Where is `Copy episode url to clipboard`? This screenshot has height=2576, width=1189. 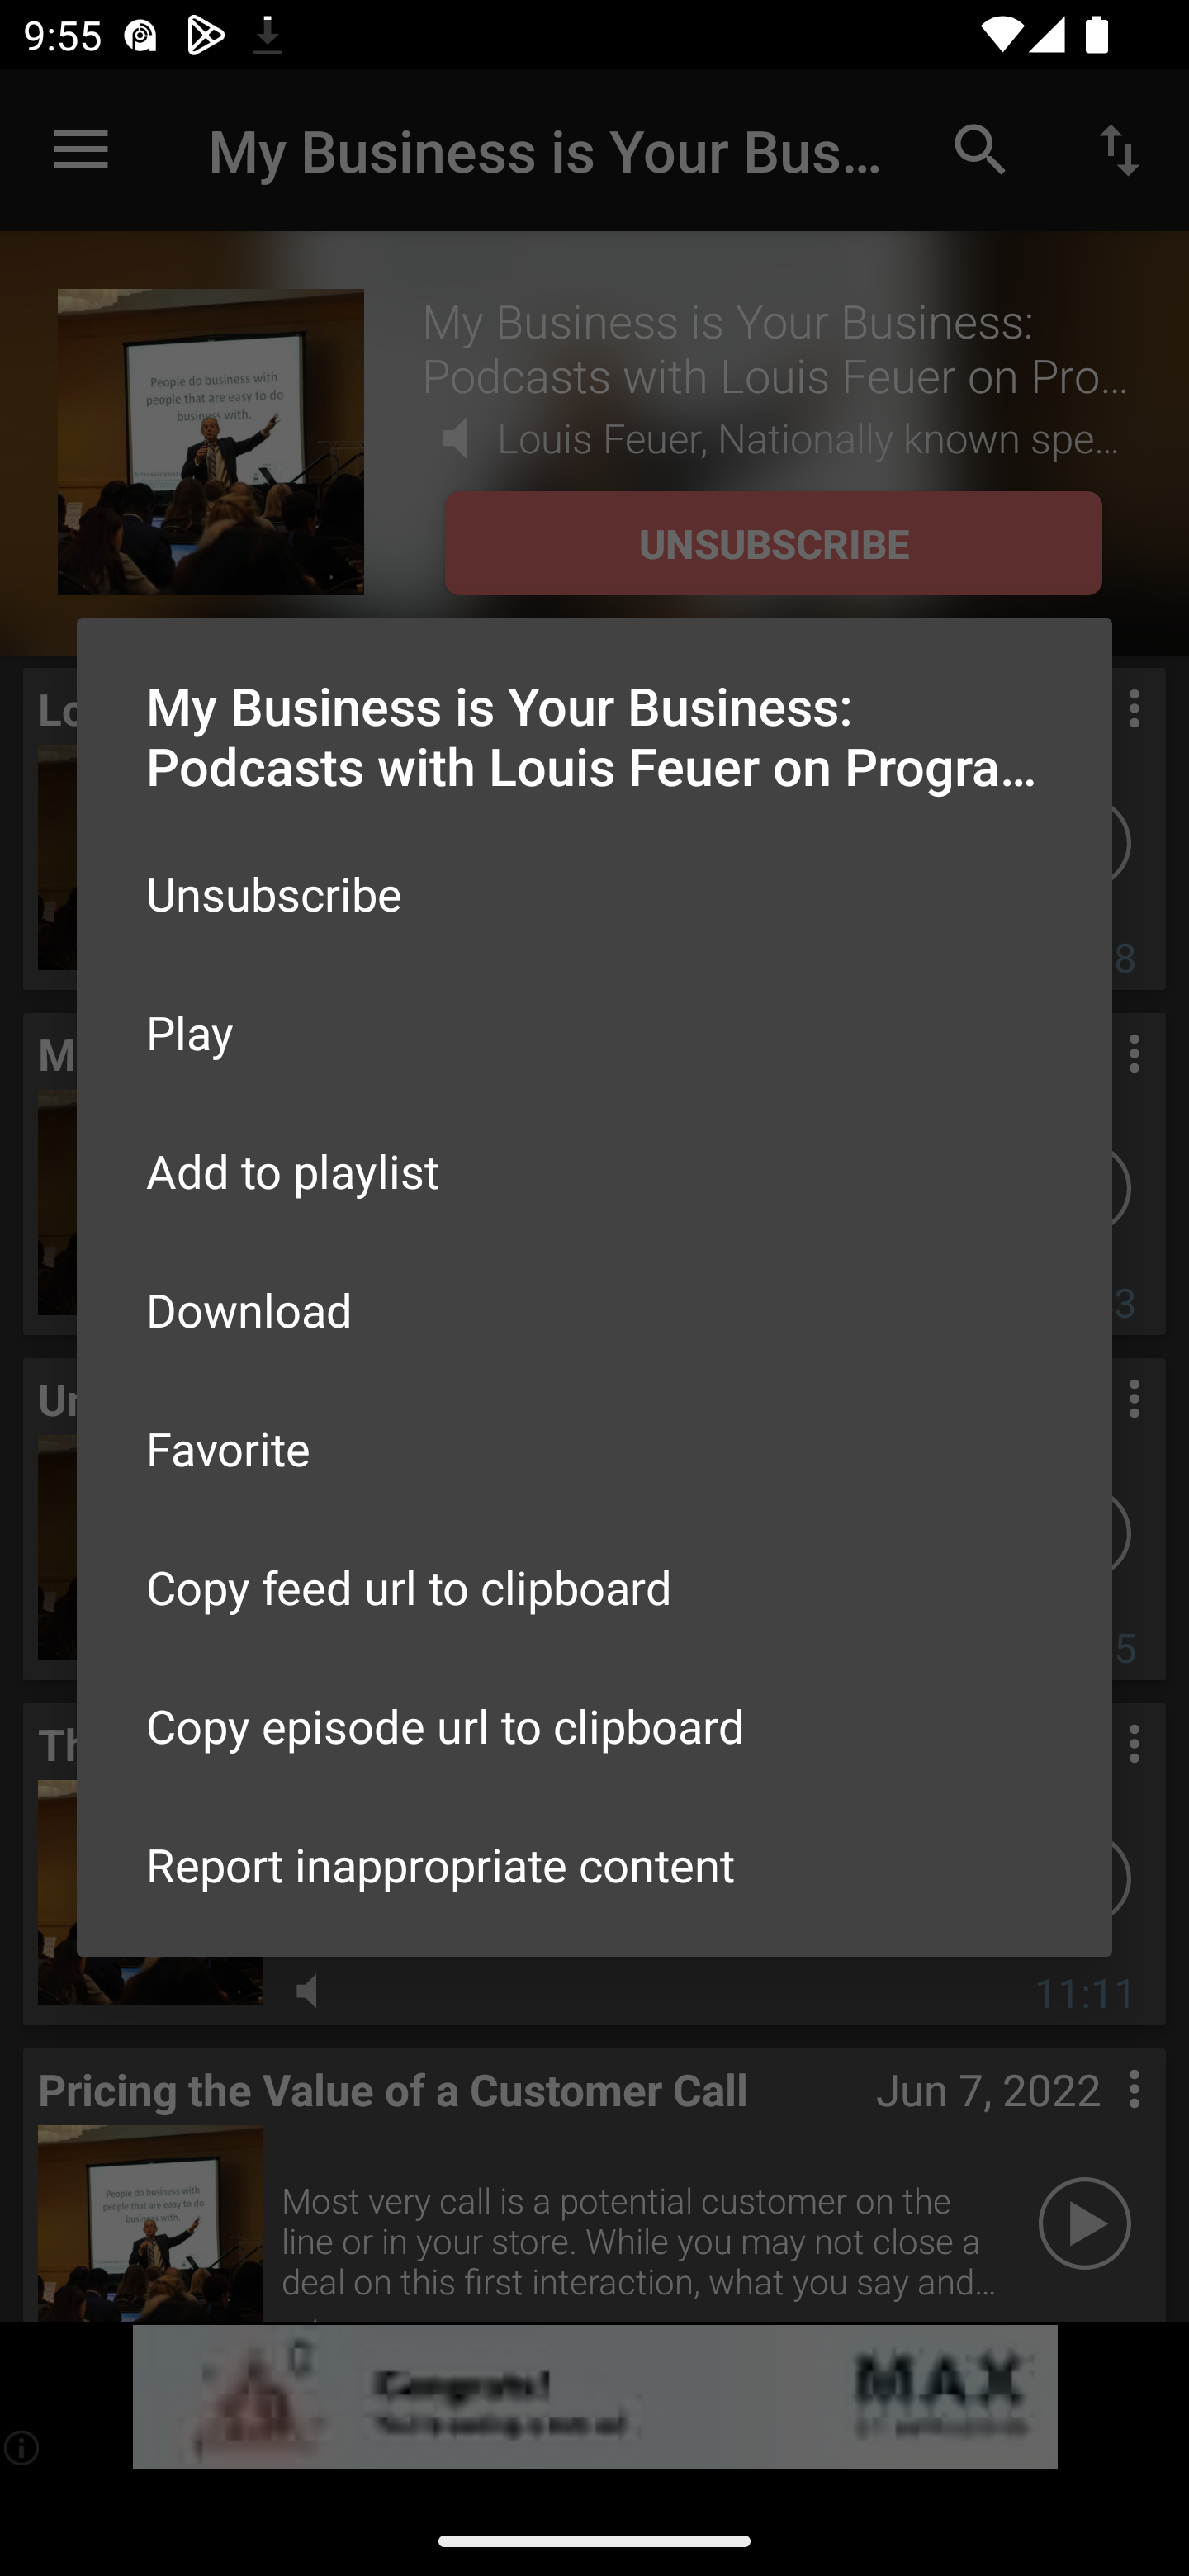 Copy episode url to clipboard is located at coordinates (594, 1726).